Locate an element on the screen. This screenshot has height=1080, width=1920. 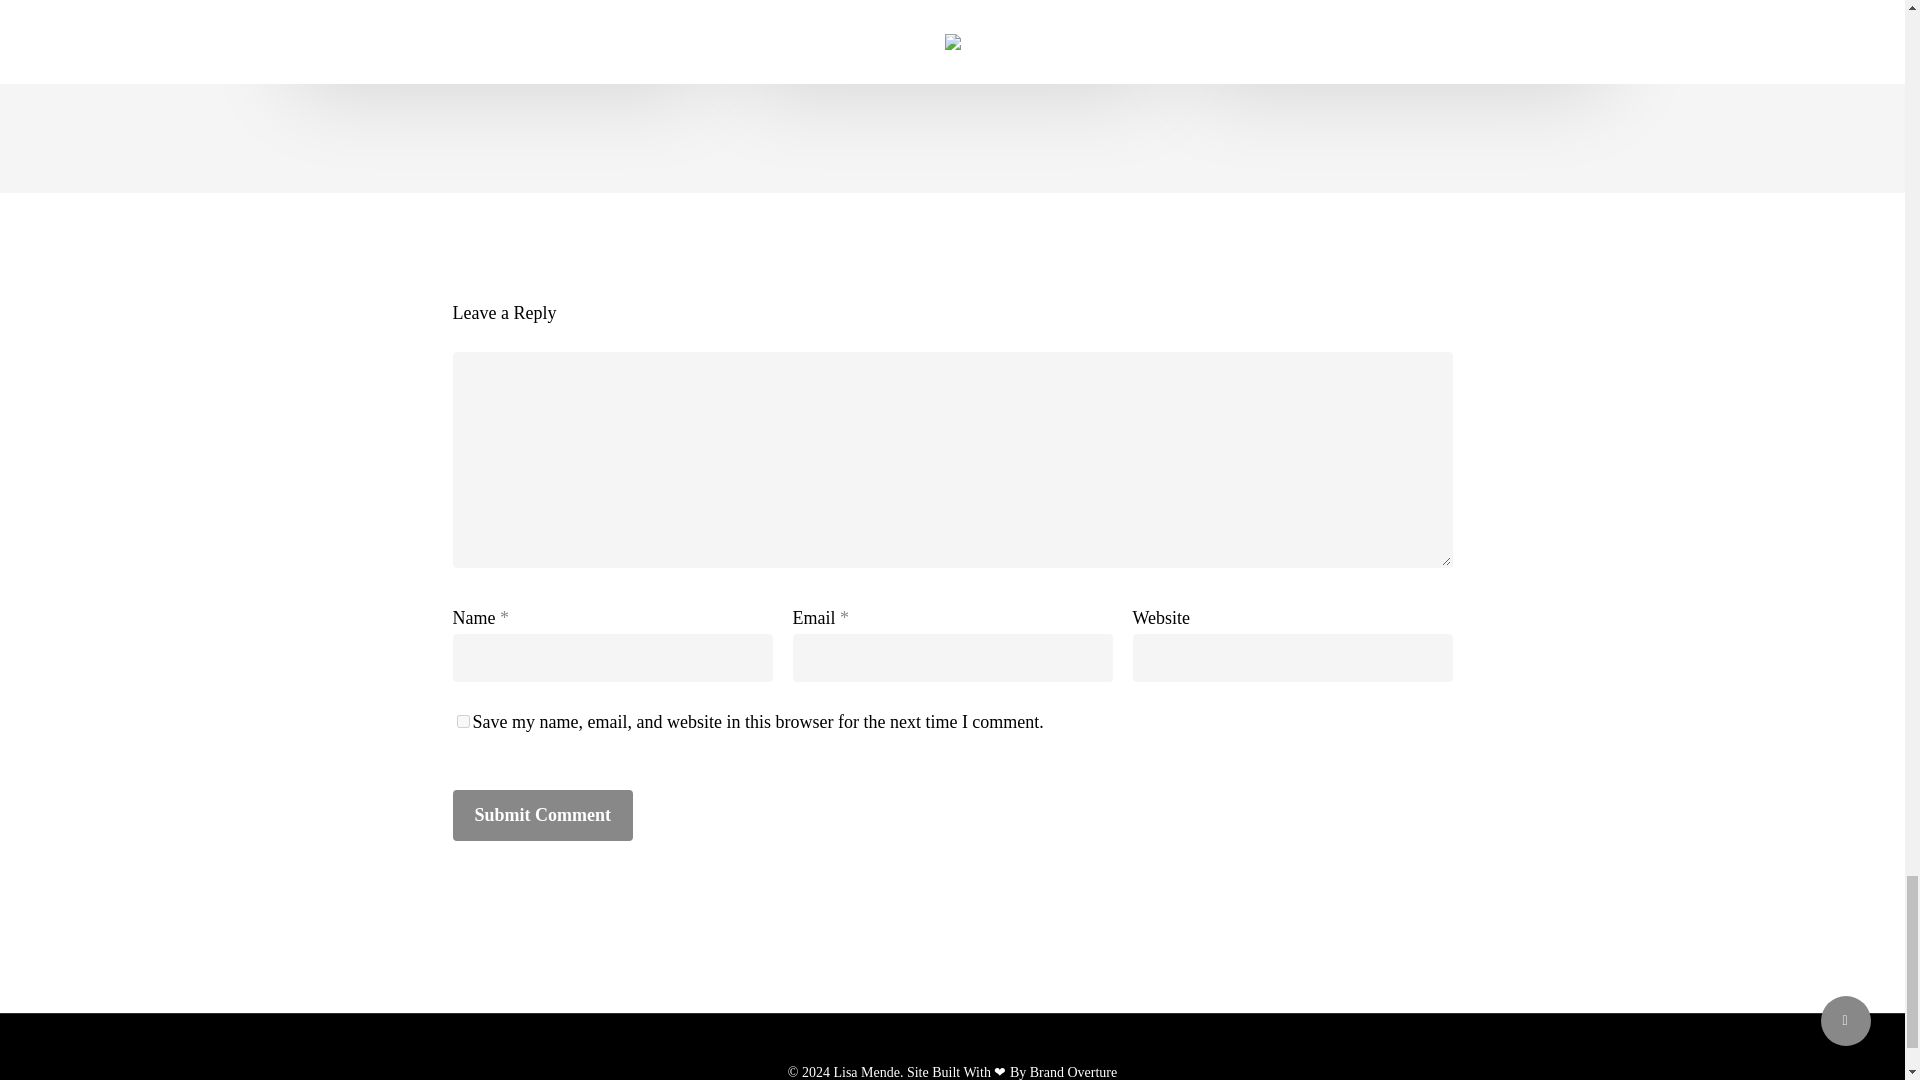
yes is located at coordinates (462, 720).